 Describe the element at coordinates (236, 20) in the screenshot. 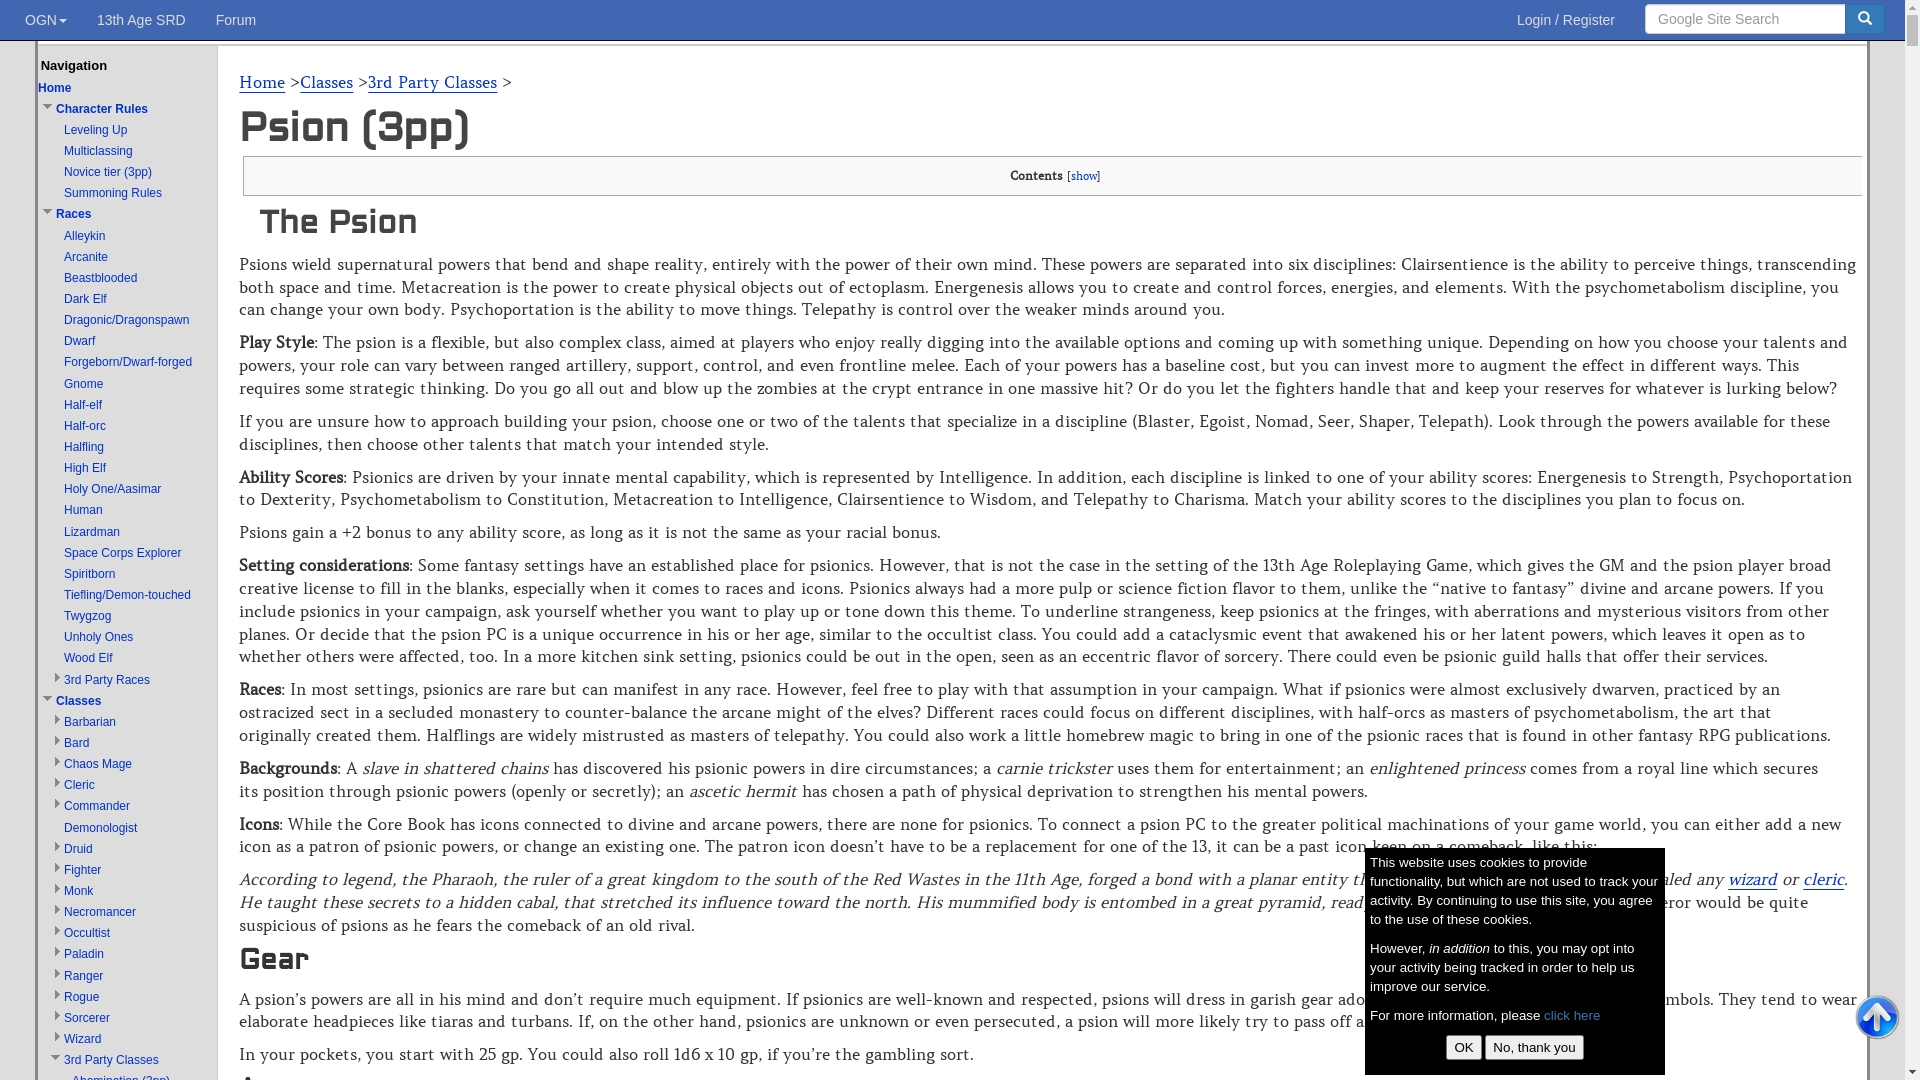

I see `Forum` at that location.